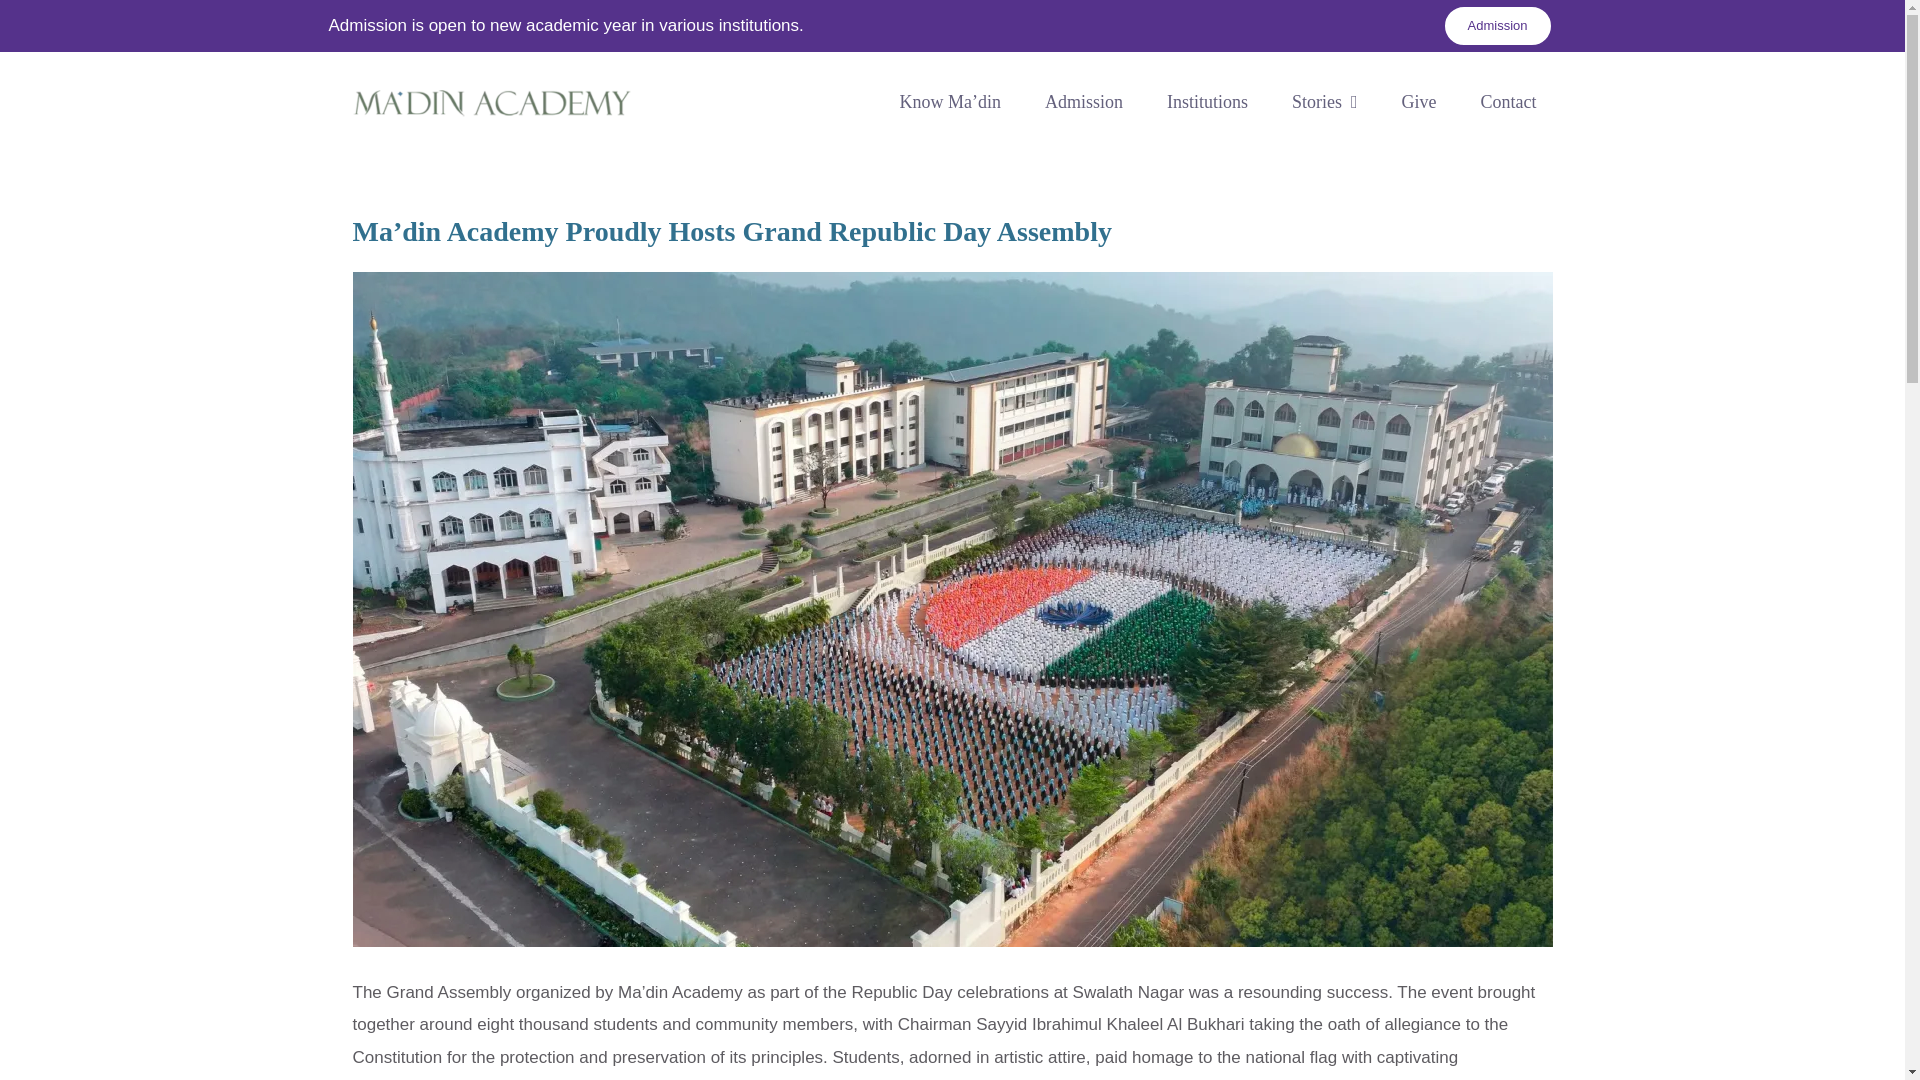 Image resolution: width=1920 pixels, height=1080 pixels. I want to click on Admission, so click(1498, 26).